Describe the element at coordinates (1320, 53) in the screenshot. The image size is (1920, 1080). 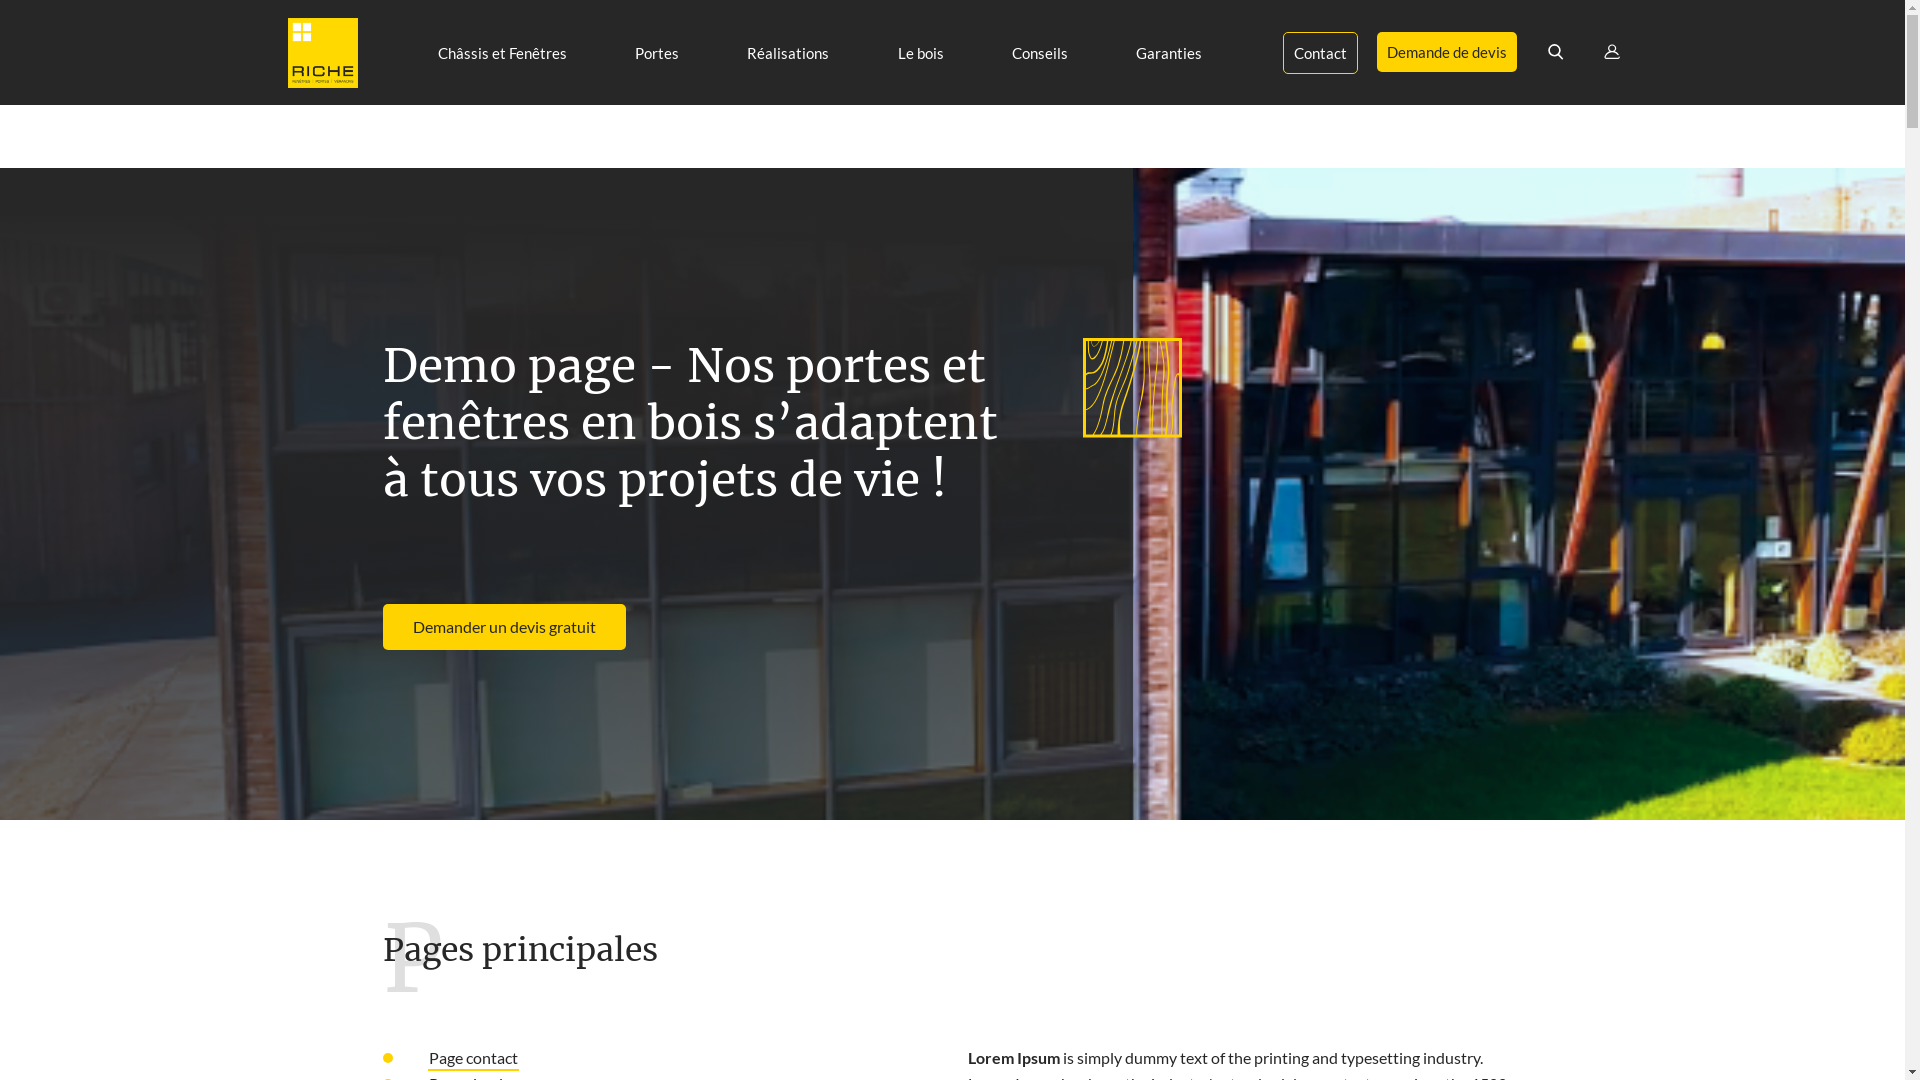
I see `Contact` at that location.